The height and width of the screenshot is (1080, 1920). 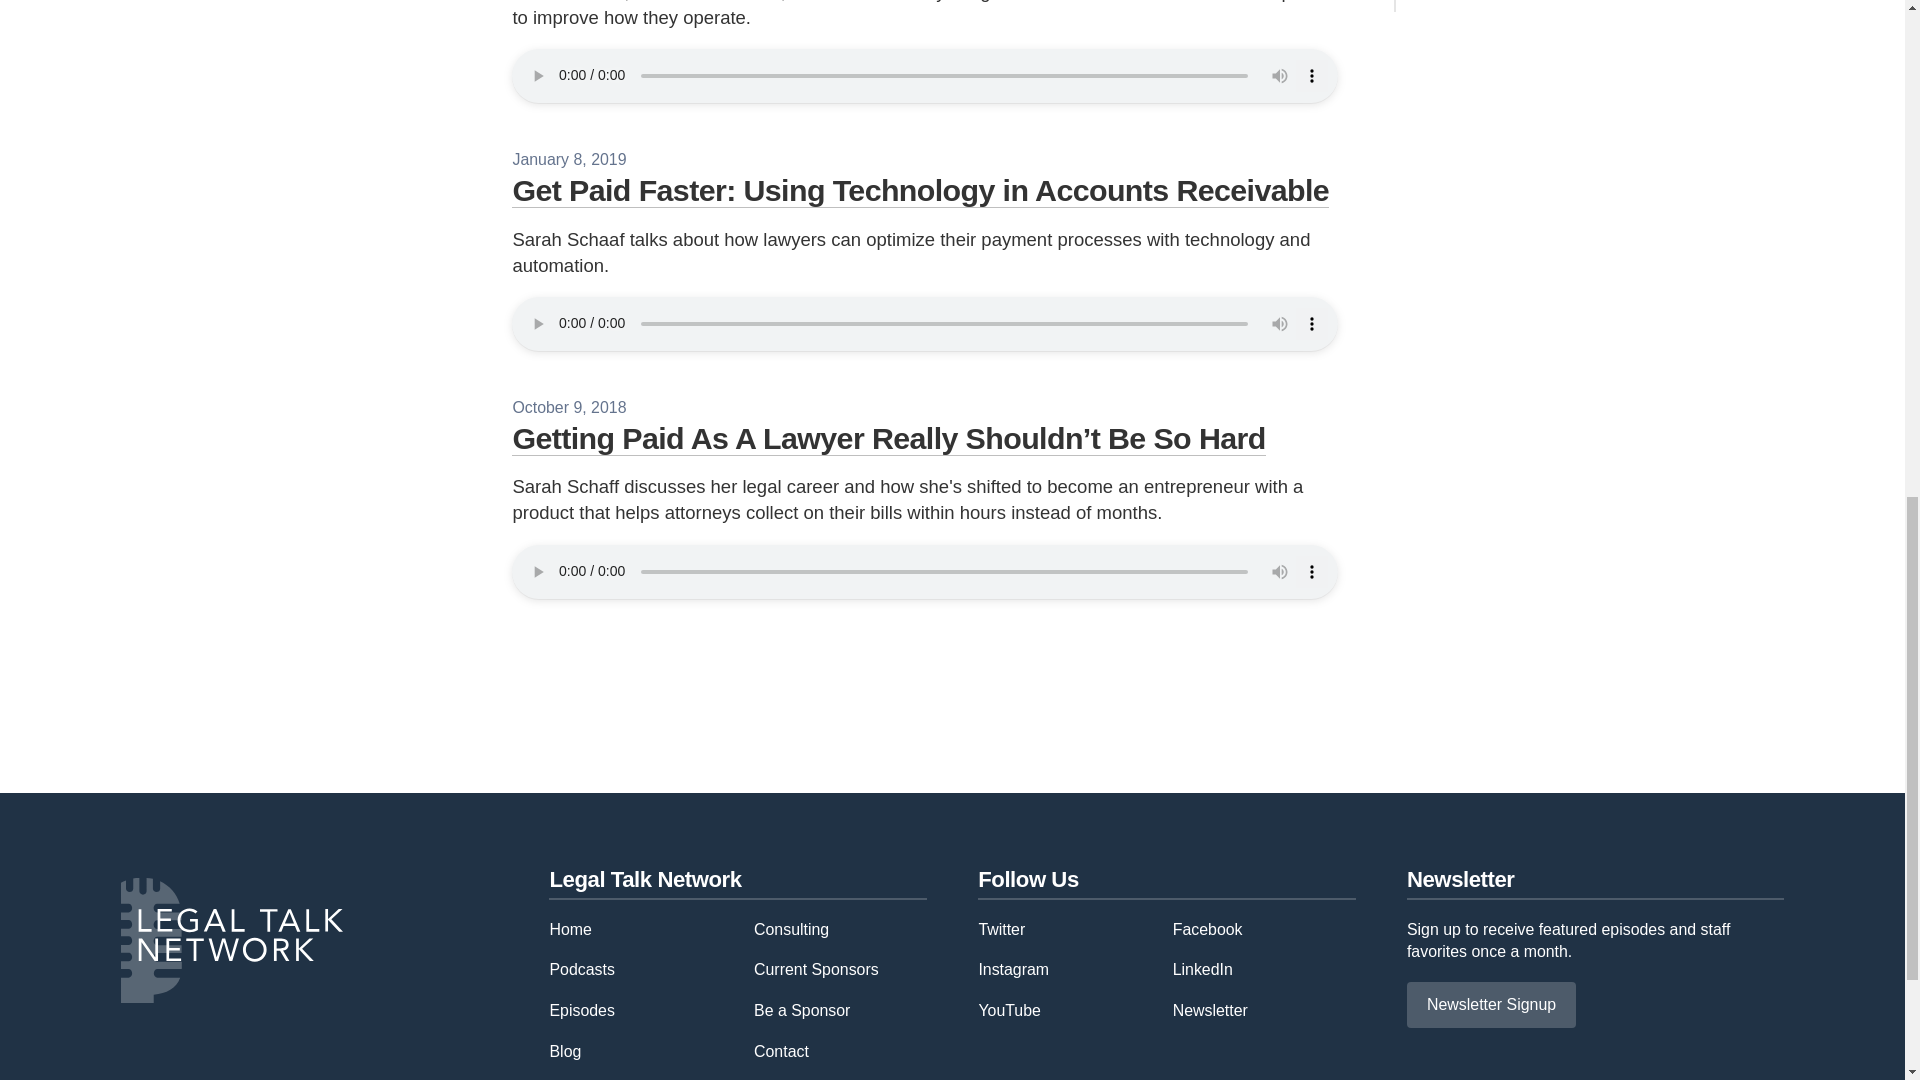 What do you see at coordinates (816, 970) in the screenshot?
I see `Current Sponsors` at bounding box center [816, 970].